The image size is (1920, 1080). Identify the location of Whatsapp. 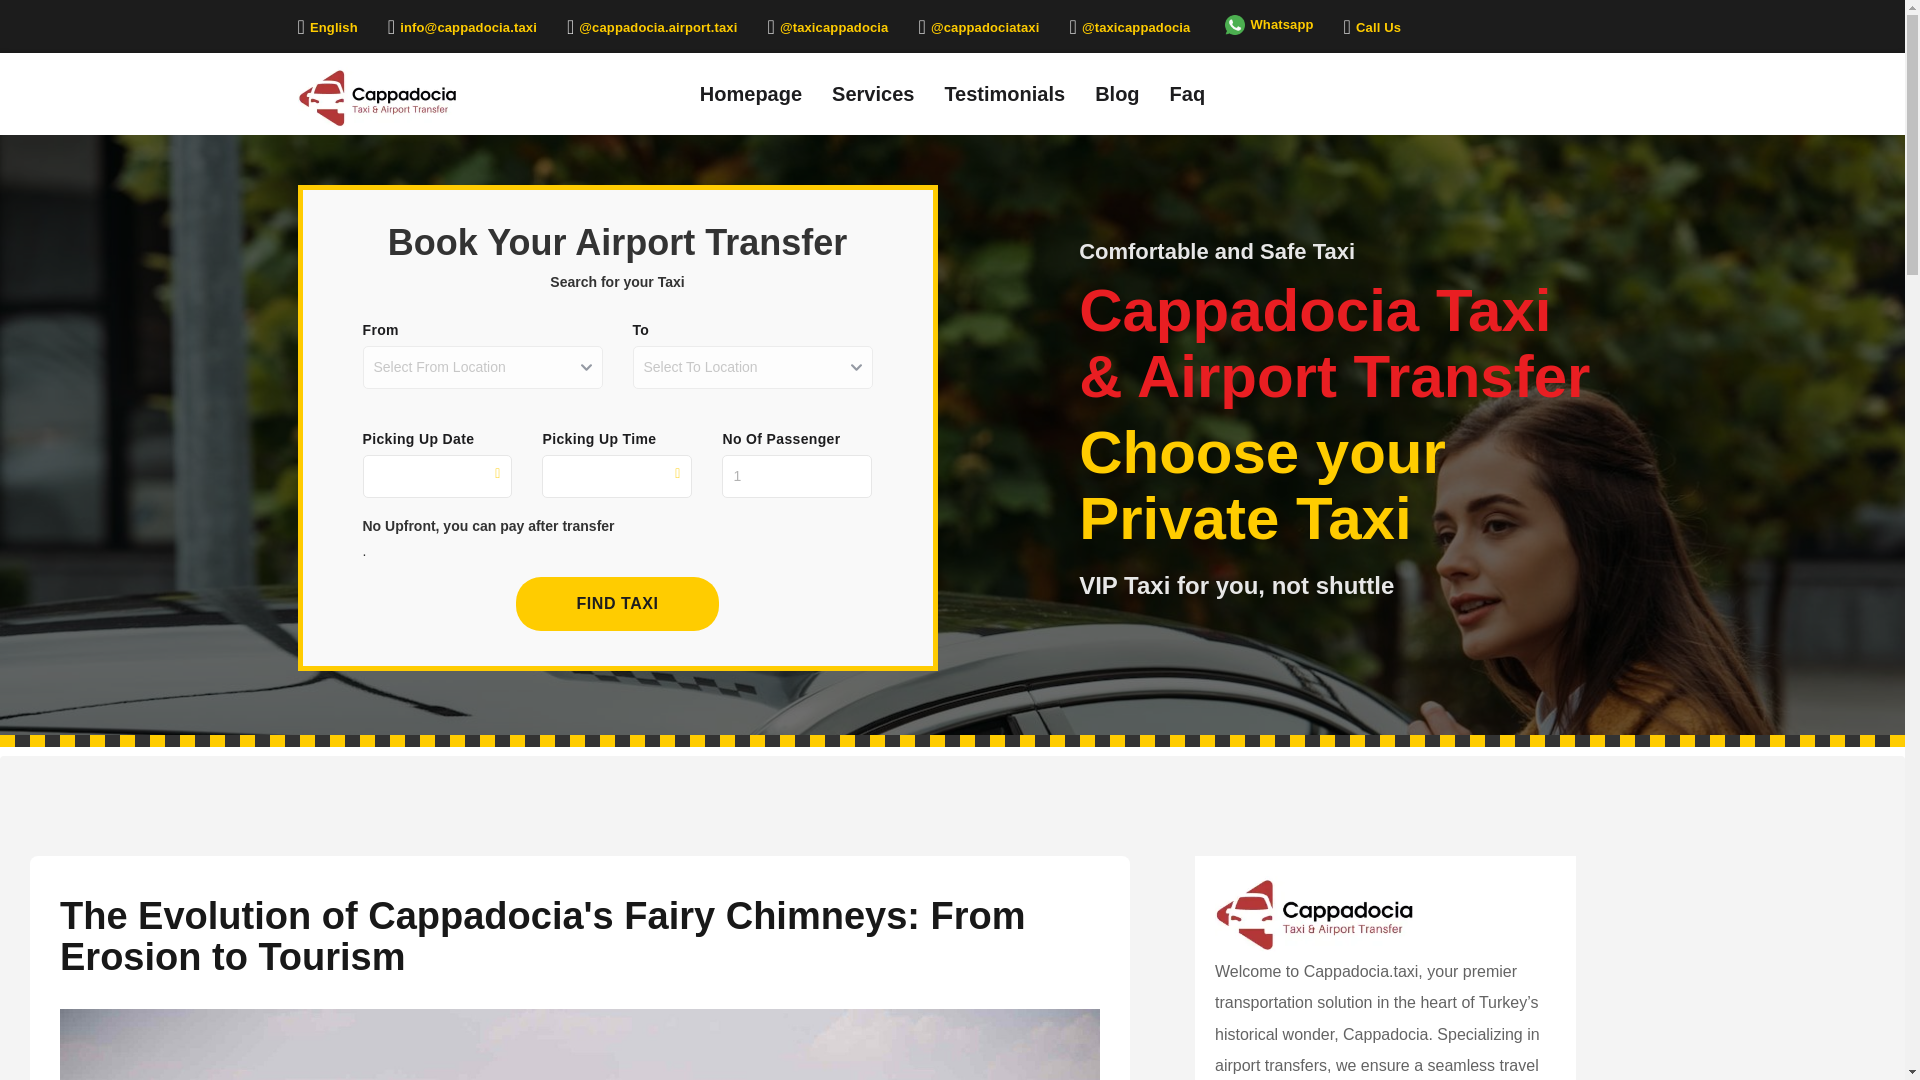
(1266, 24).